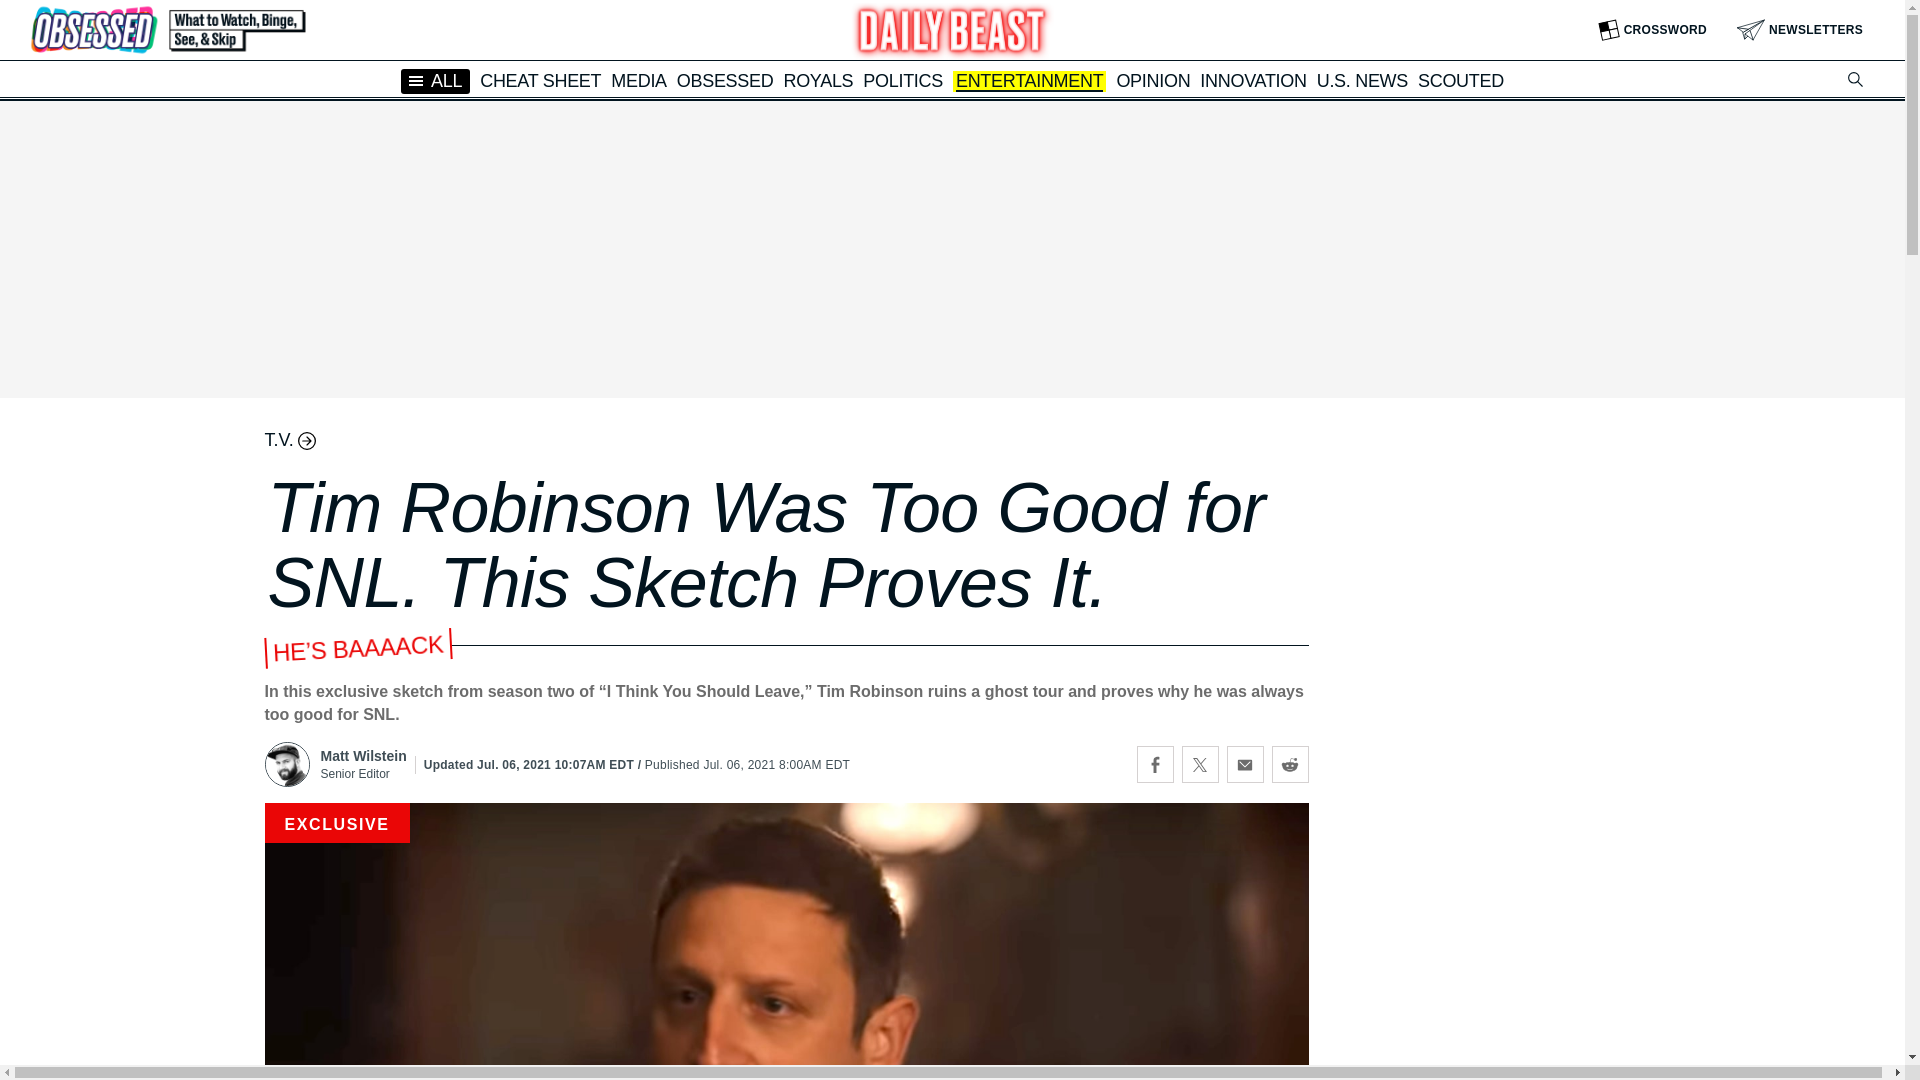 This screenshot has height=1080, width=1920. I want to click on OPINION, so click(1152, 80).